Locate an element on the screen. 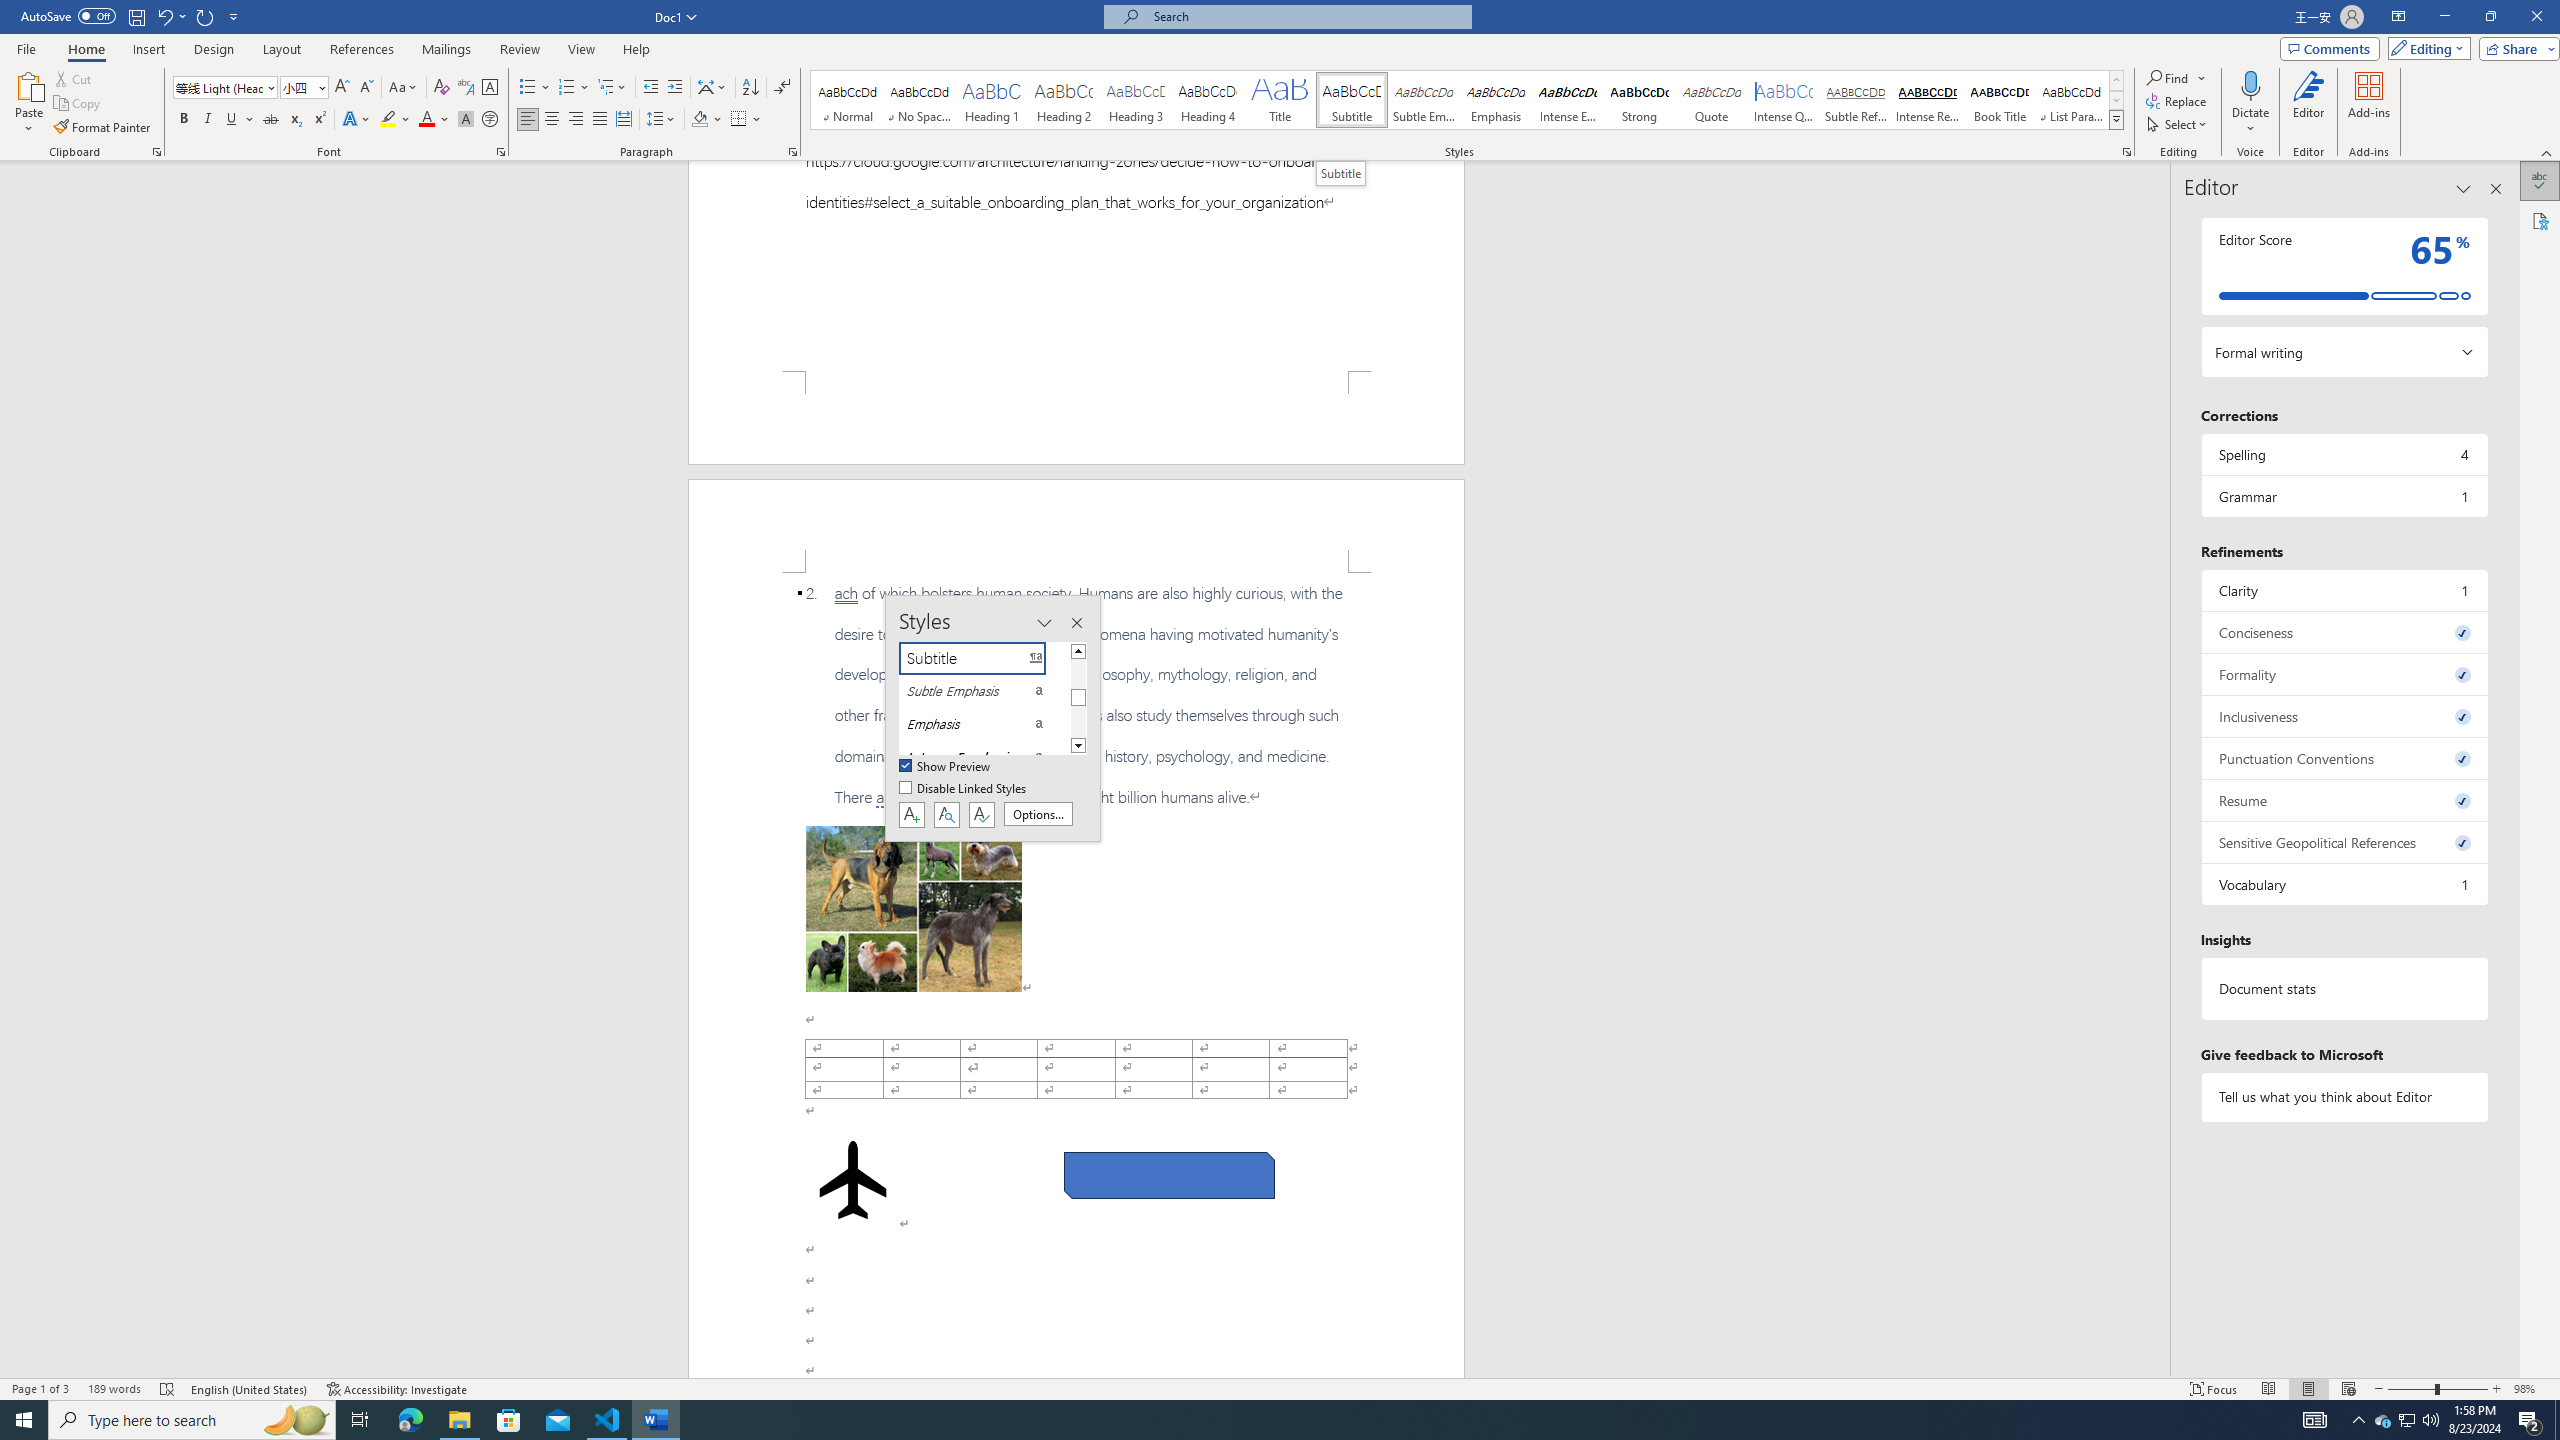 The image size is (2560, 1440). Clarity, 1 issue. Press space or enter to review items. is located at coordinates (2344, 590).